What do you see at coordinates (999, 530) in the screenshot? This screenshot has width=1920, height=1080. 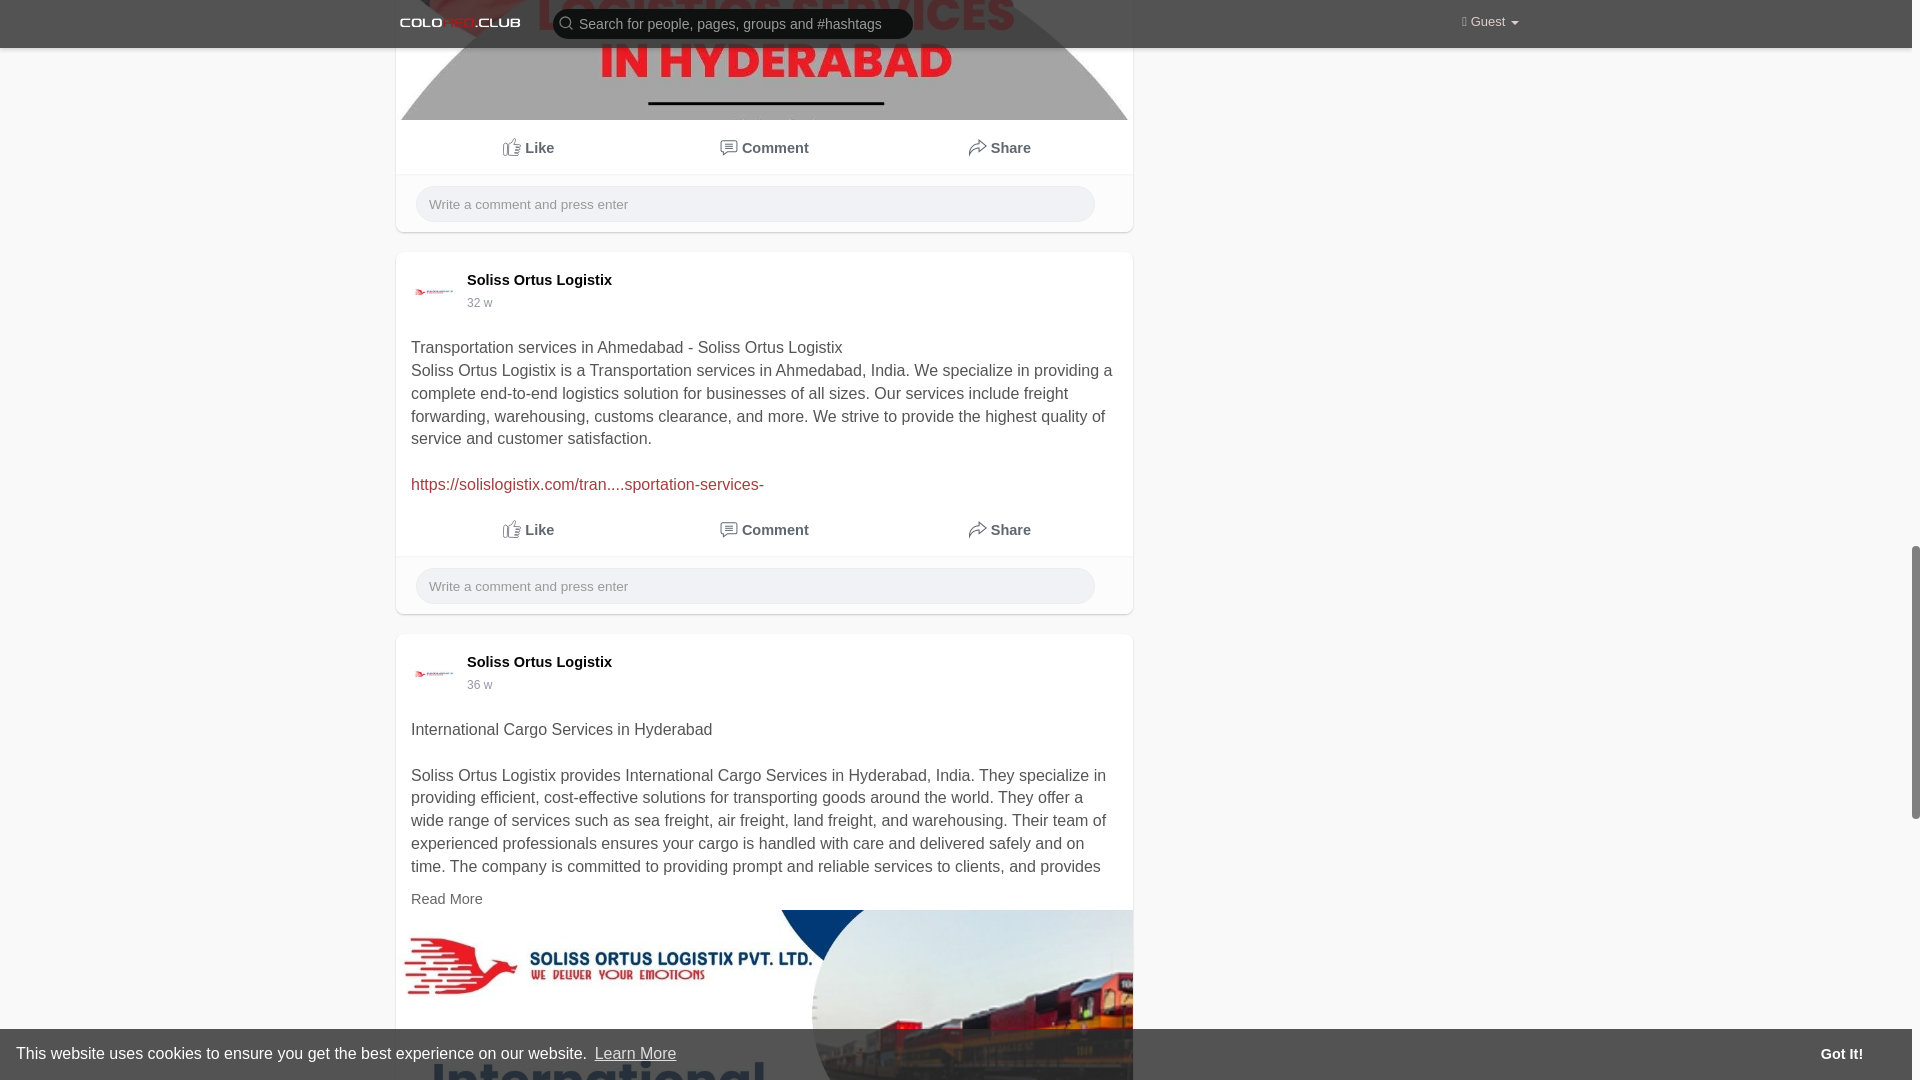 I see `Share` at bounding box center [999, 530].